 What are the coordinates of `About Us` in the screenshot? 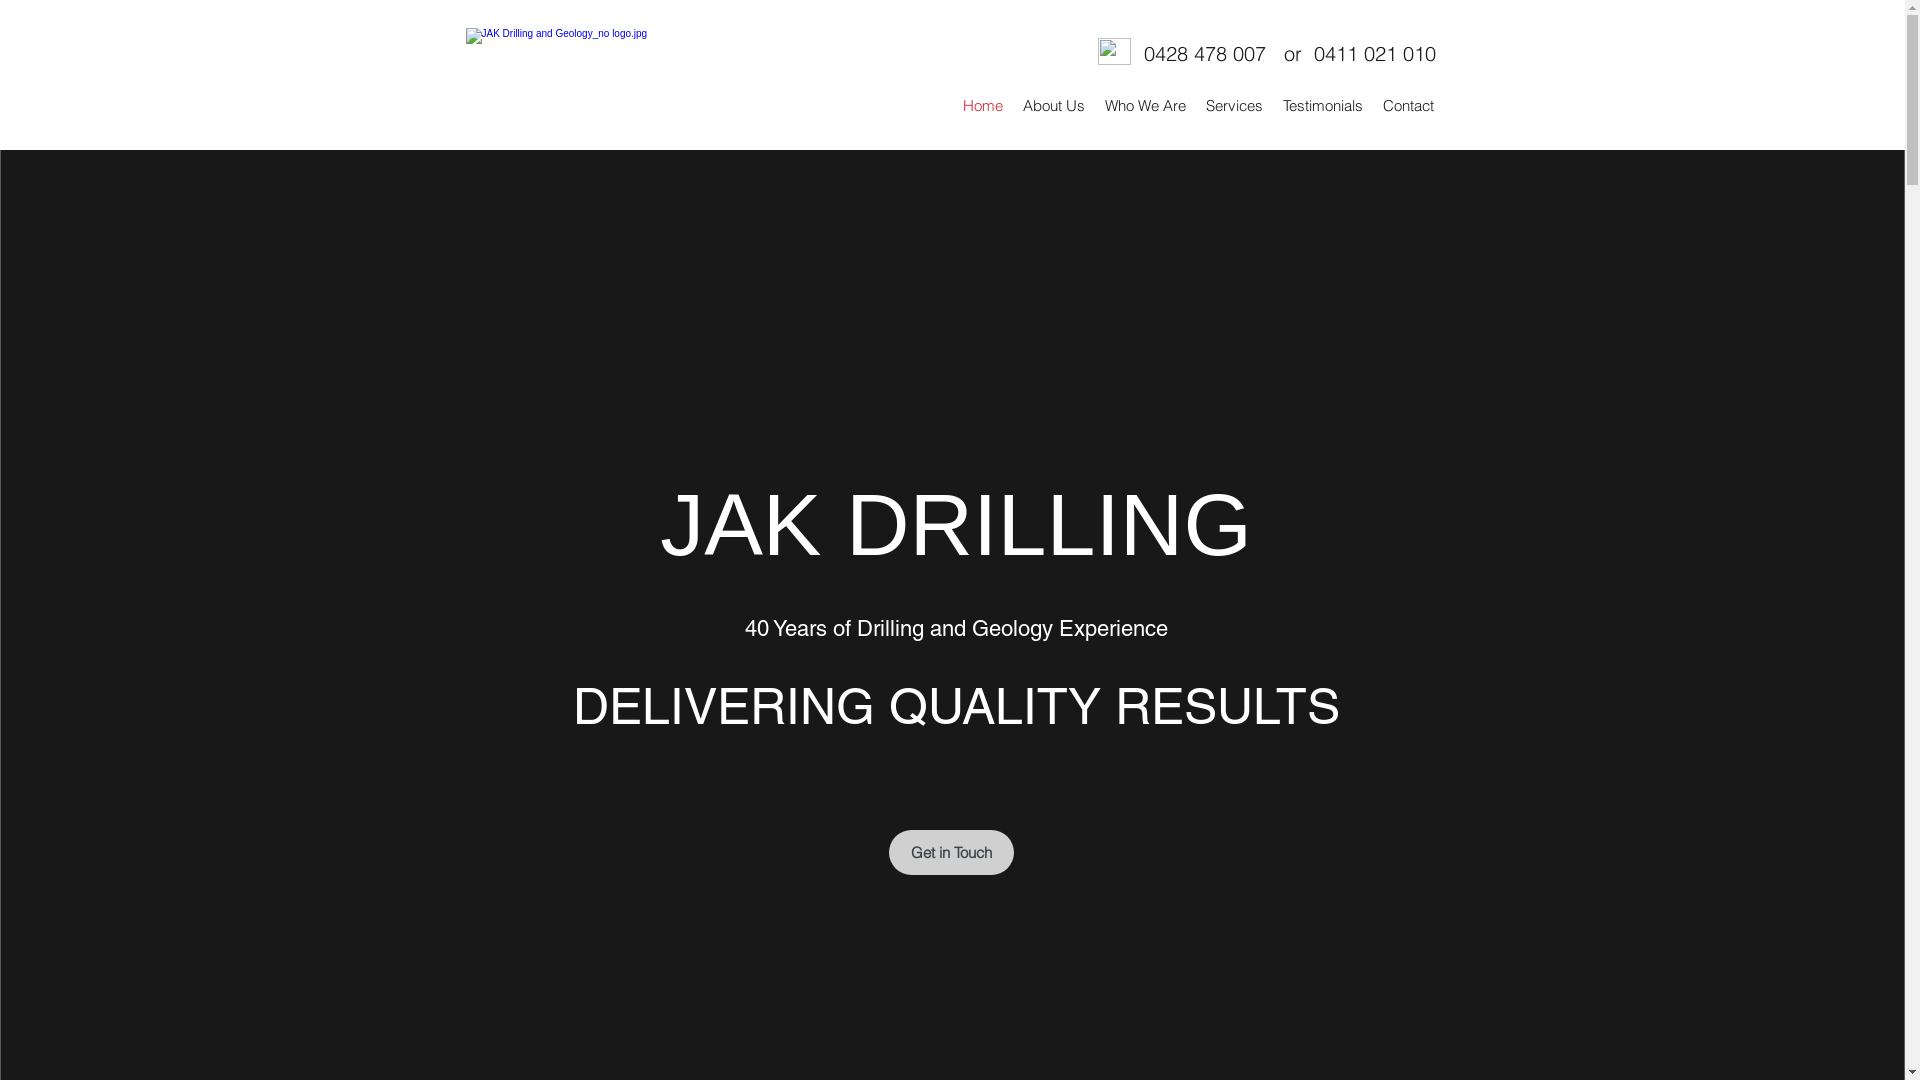 It's located at (1053, 106).